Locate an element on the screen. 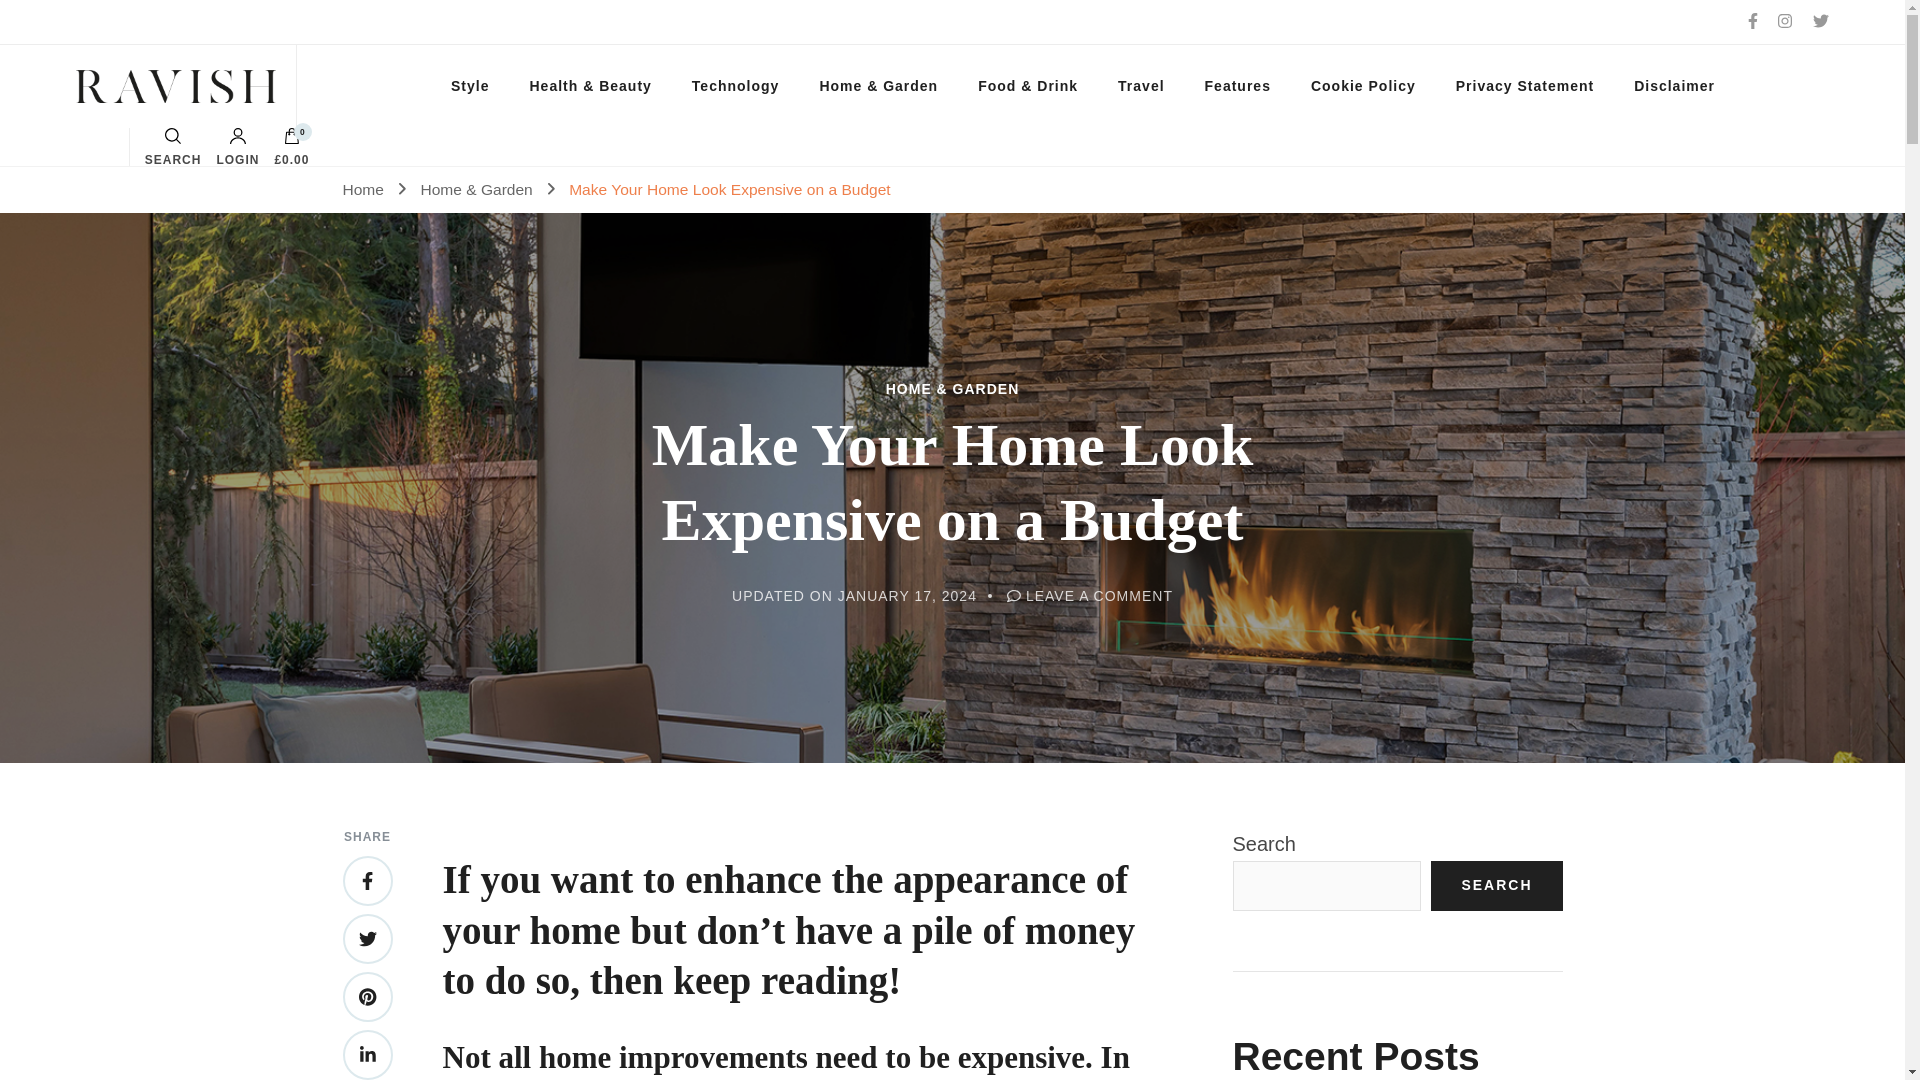 This screenshot has height=1080, width=1920. Disclaimer is located at coordinates (1674, 86).